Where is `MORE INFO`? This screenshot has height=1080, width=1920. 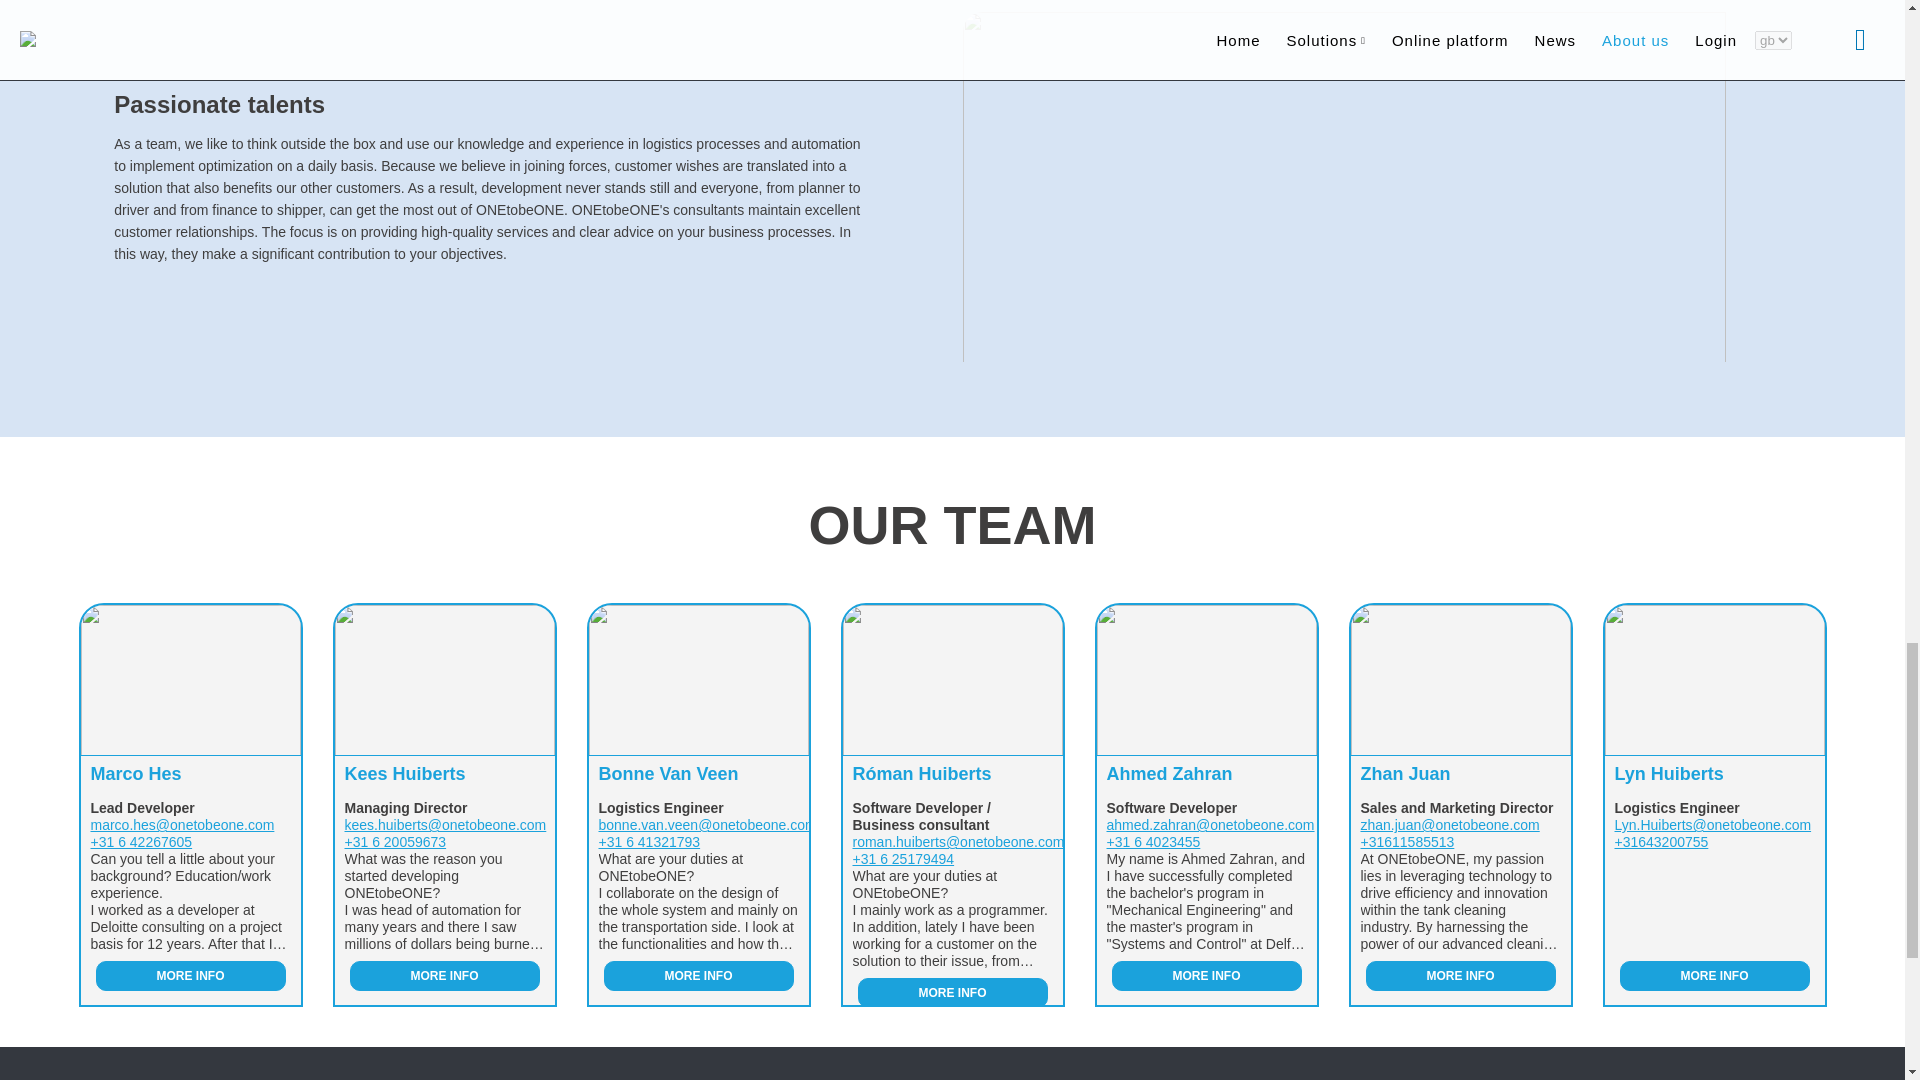
MORE INFO is located at coordinates (191, 976).